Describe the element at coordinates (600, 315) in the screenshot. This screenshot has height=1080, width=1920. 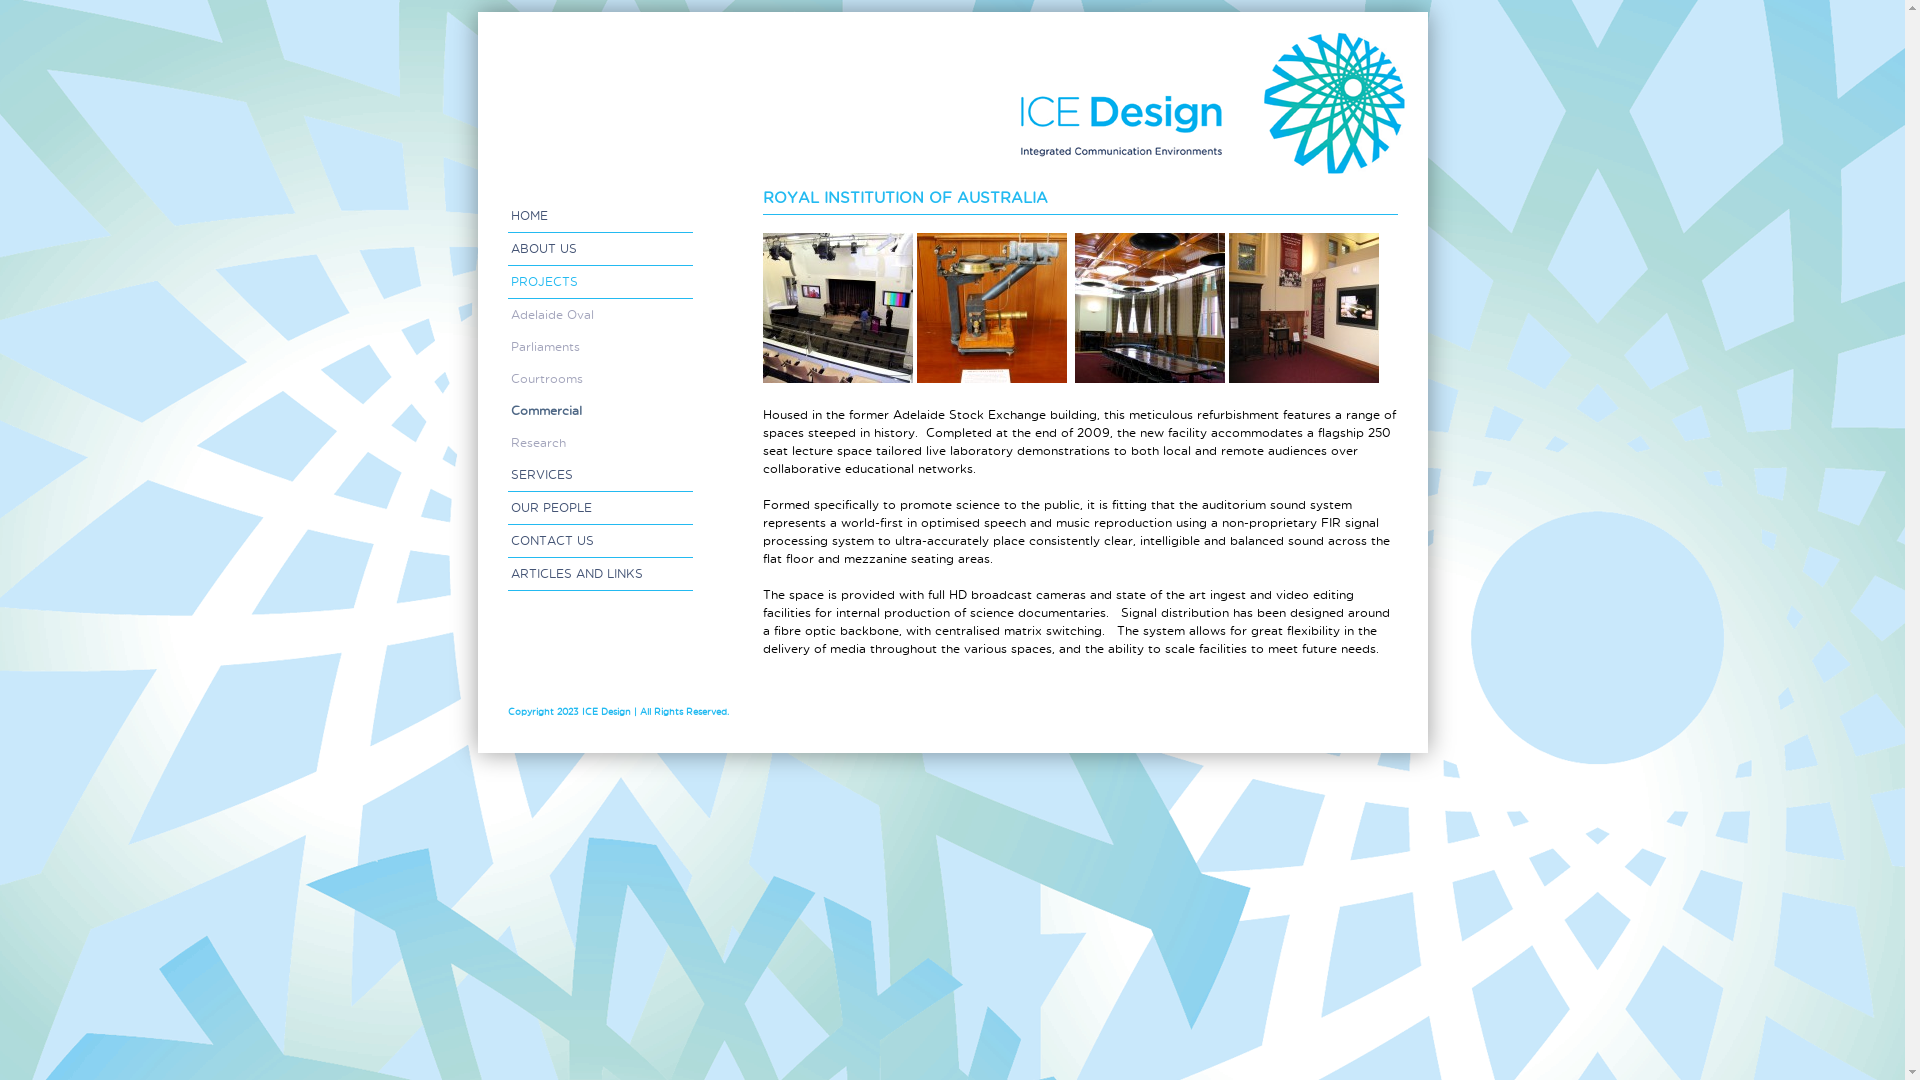
I see `Adelaide Oval` at that location.